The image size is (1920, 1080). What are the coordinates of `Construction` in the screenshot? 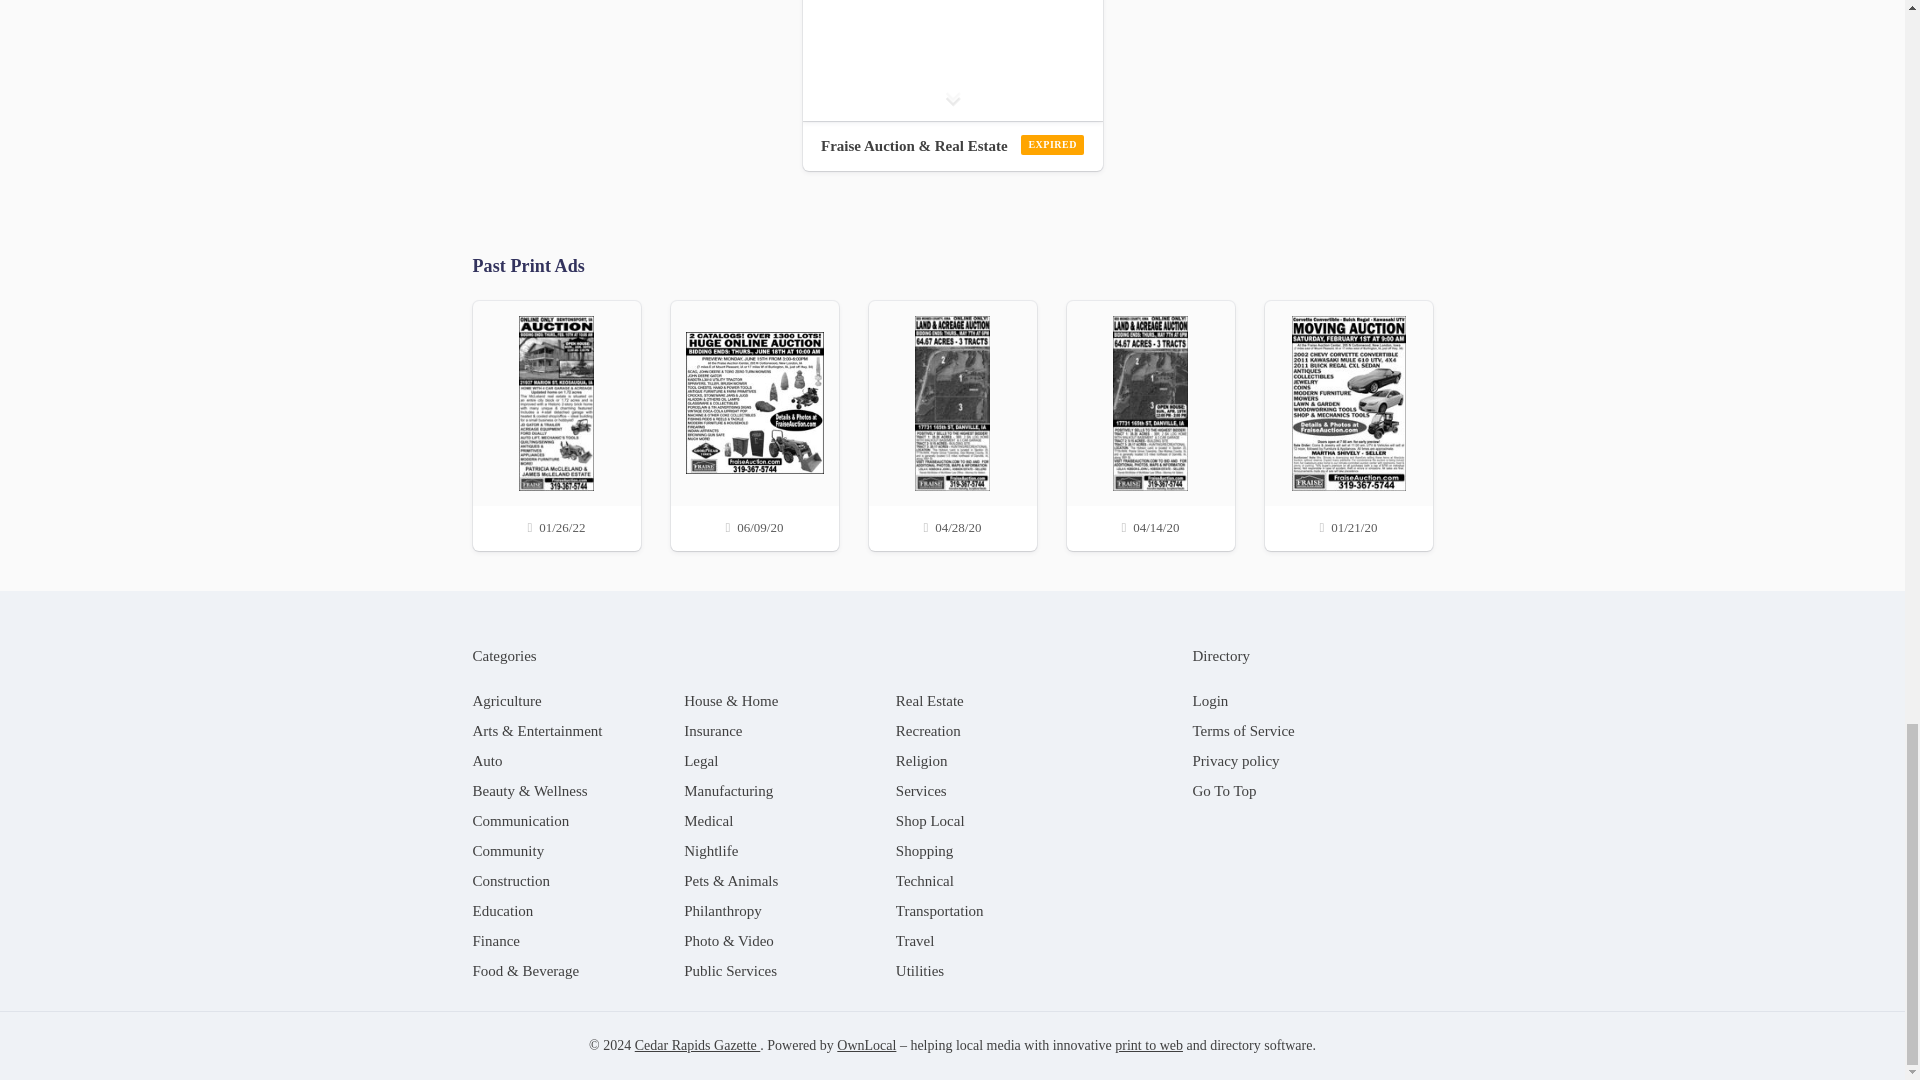 It's located at (510, 880).